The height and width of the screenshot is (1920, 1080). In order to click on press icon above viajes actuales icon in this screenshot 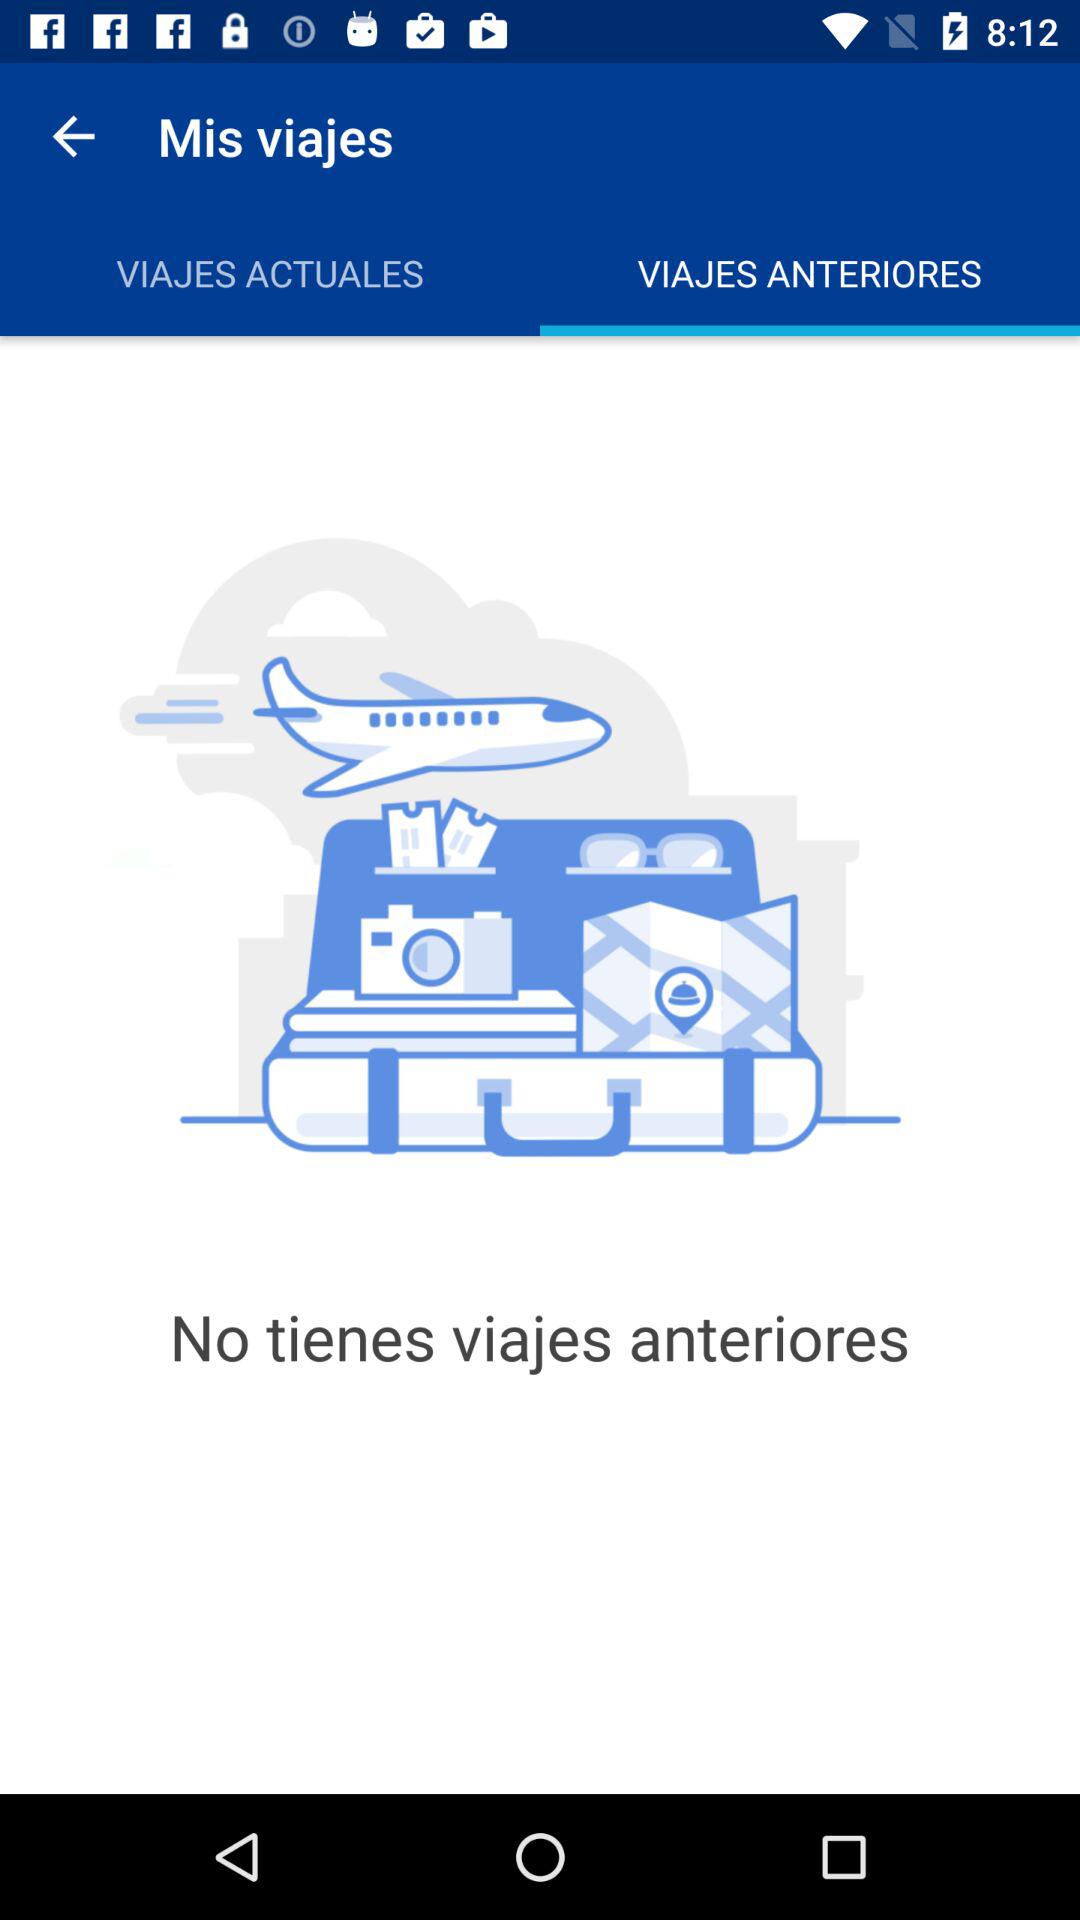, I will do `click(73, 136)`.